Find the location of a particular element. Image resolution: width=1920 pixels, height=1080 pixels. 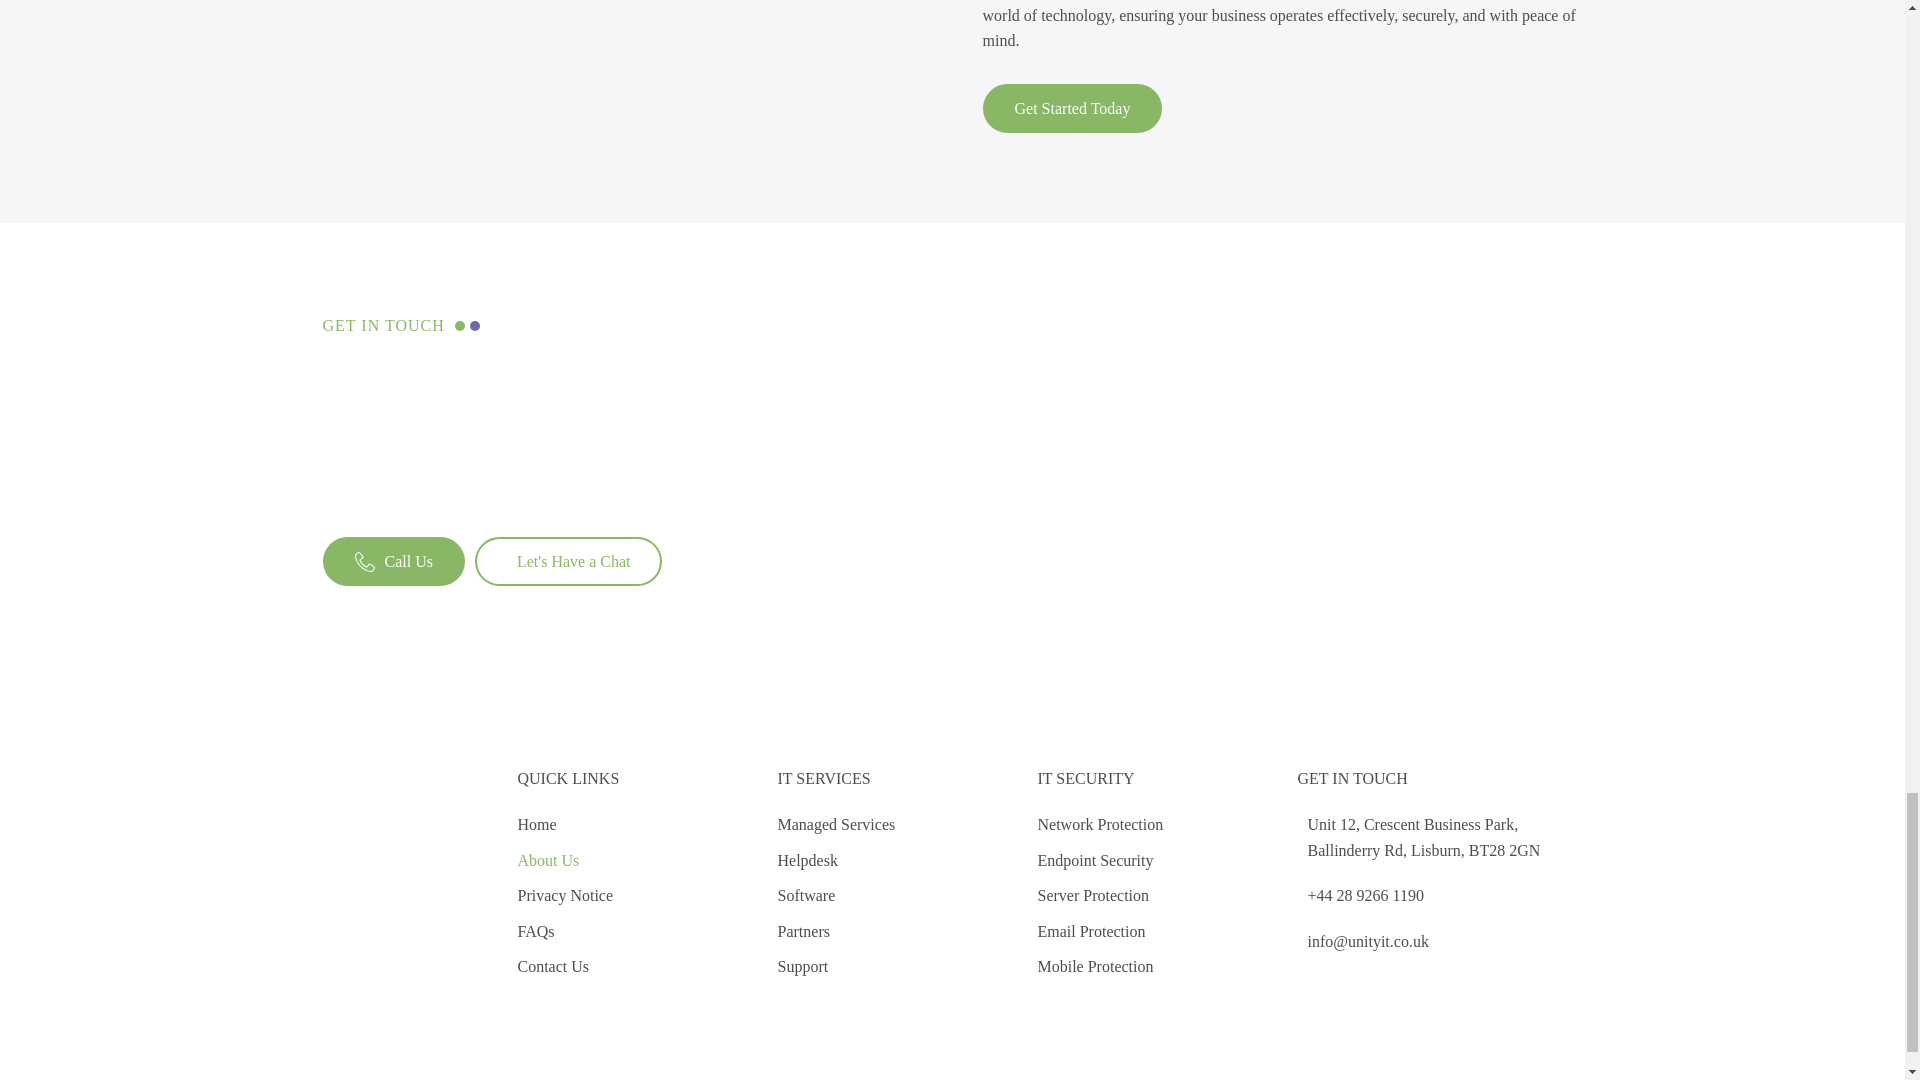

Partners is located at coordinates (836, 932).